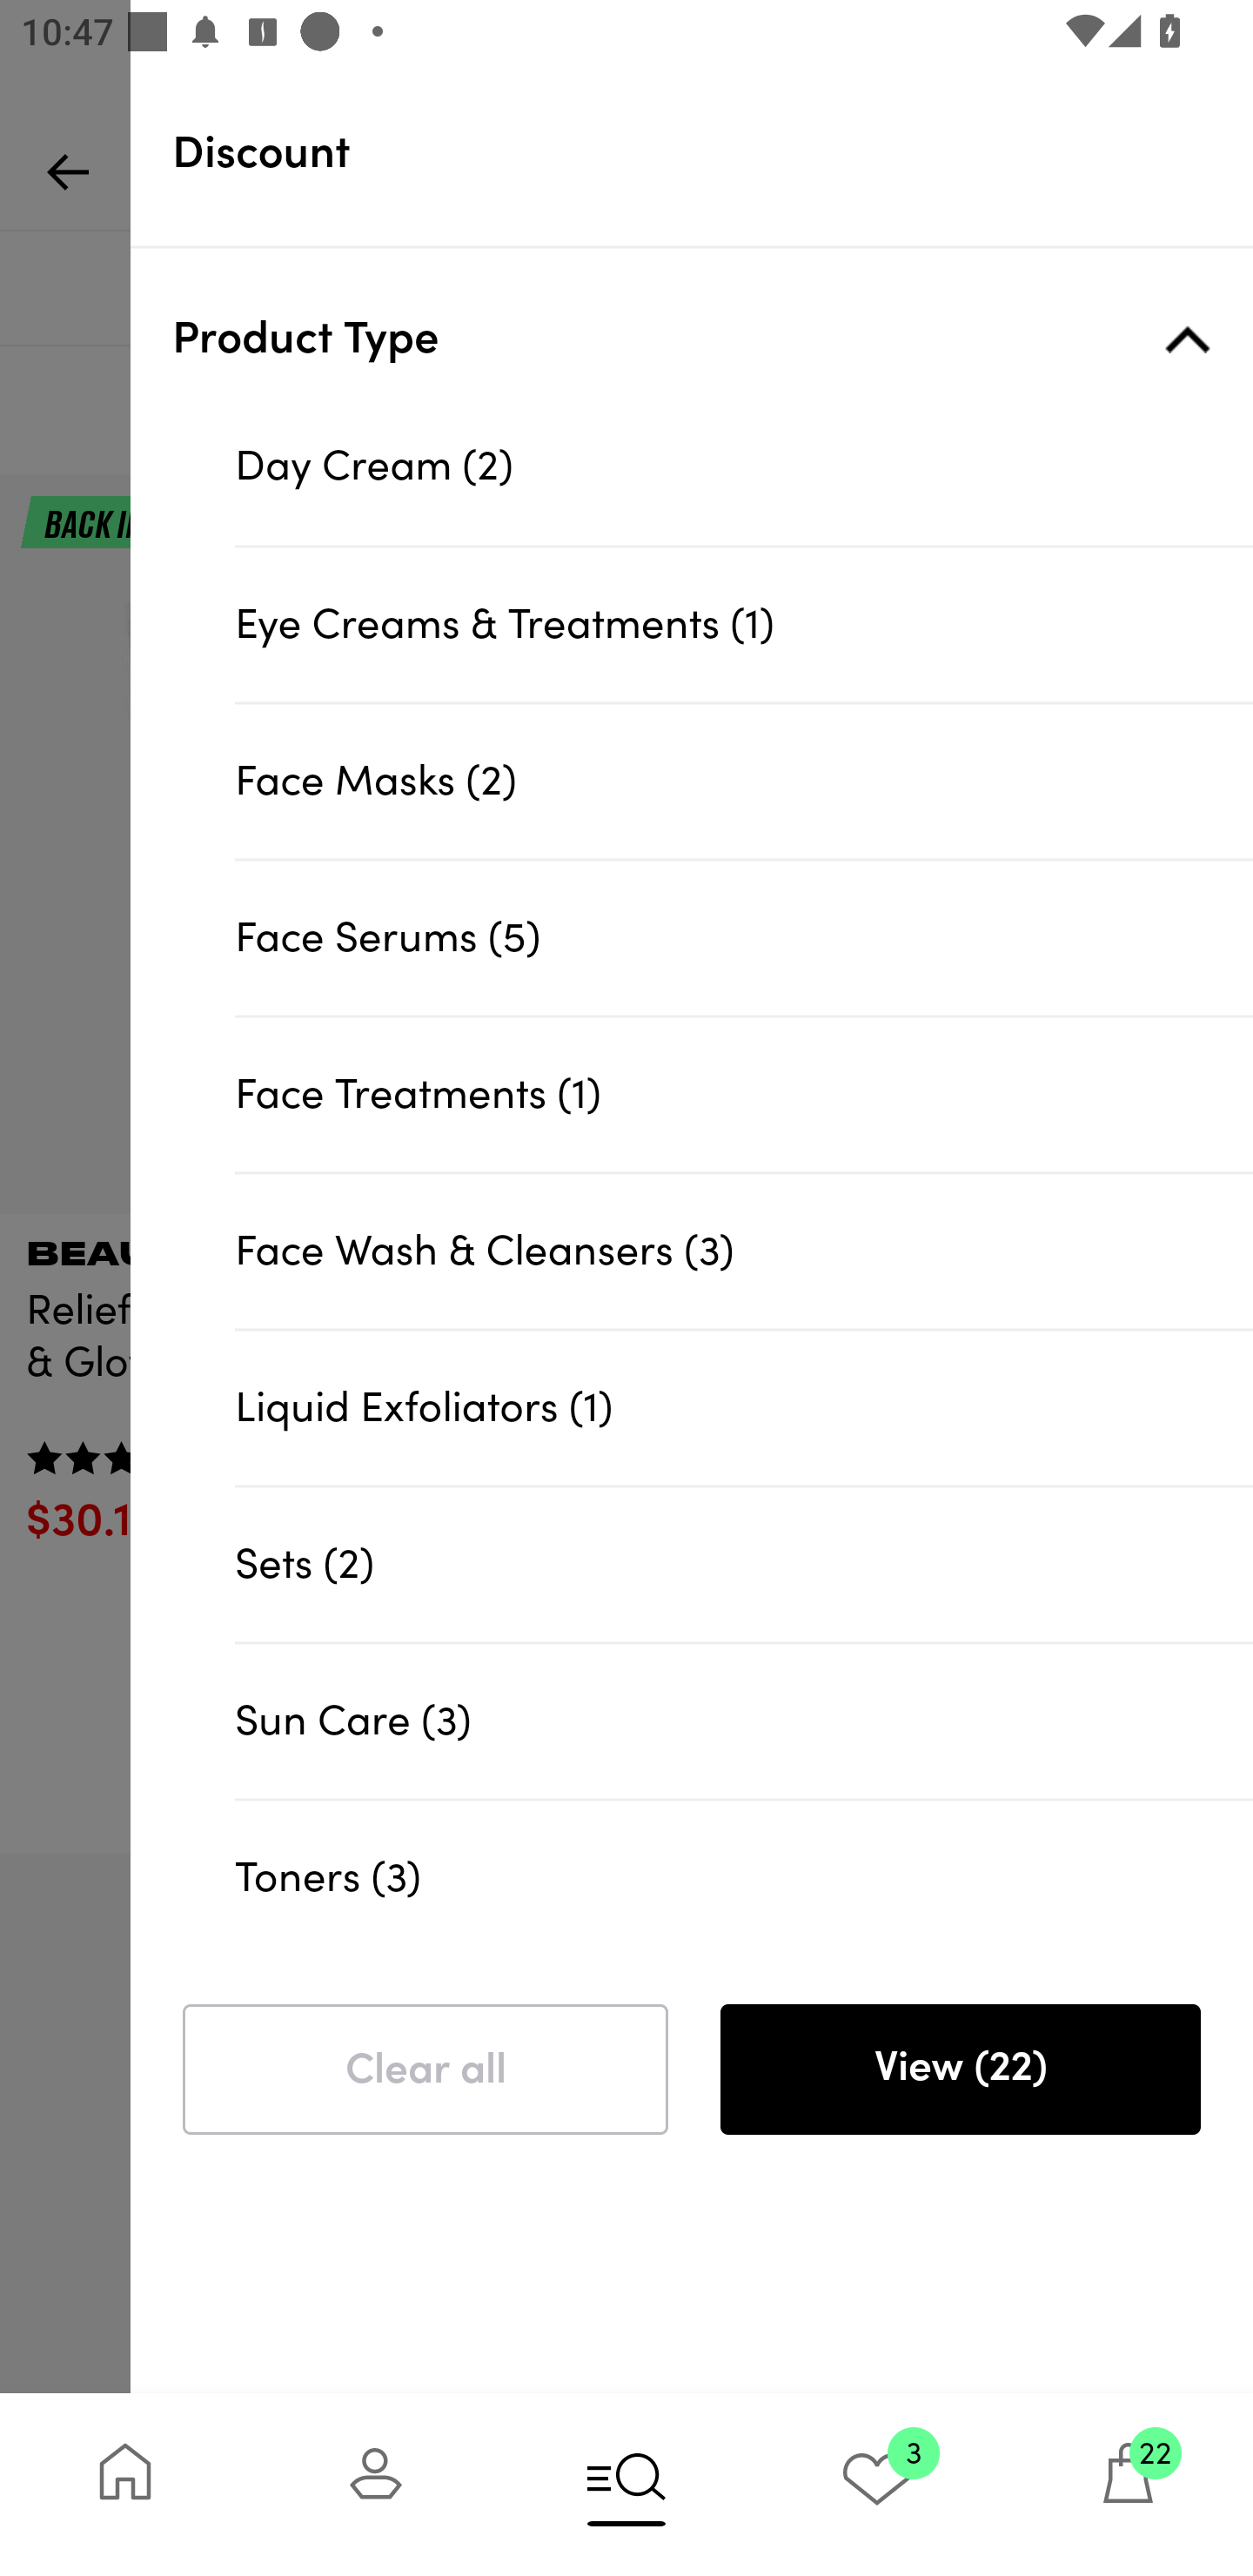 This screenshot has width=1253, height=2576. Describe the element at coordinates (960, 2070) in the screenshot. I see `View (22)` at that location.